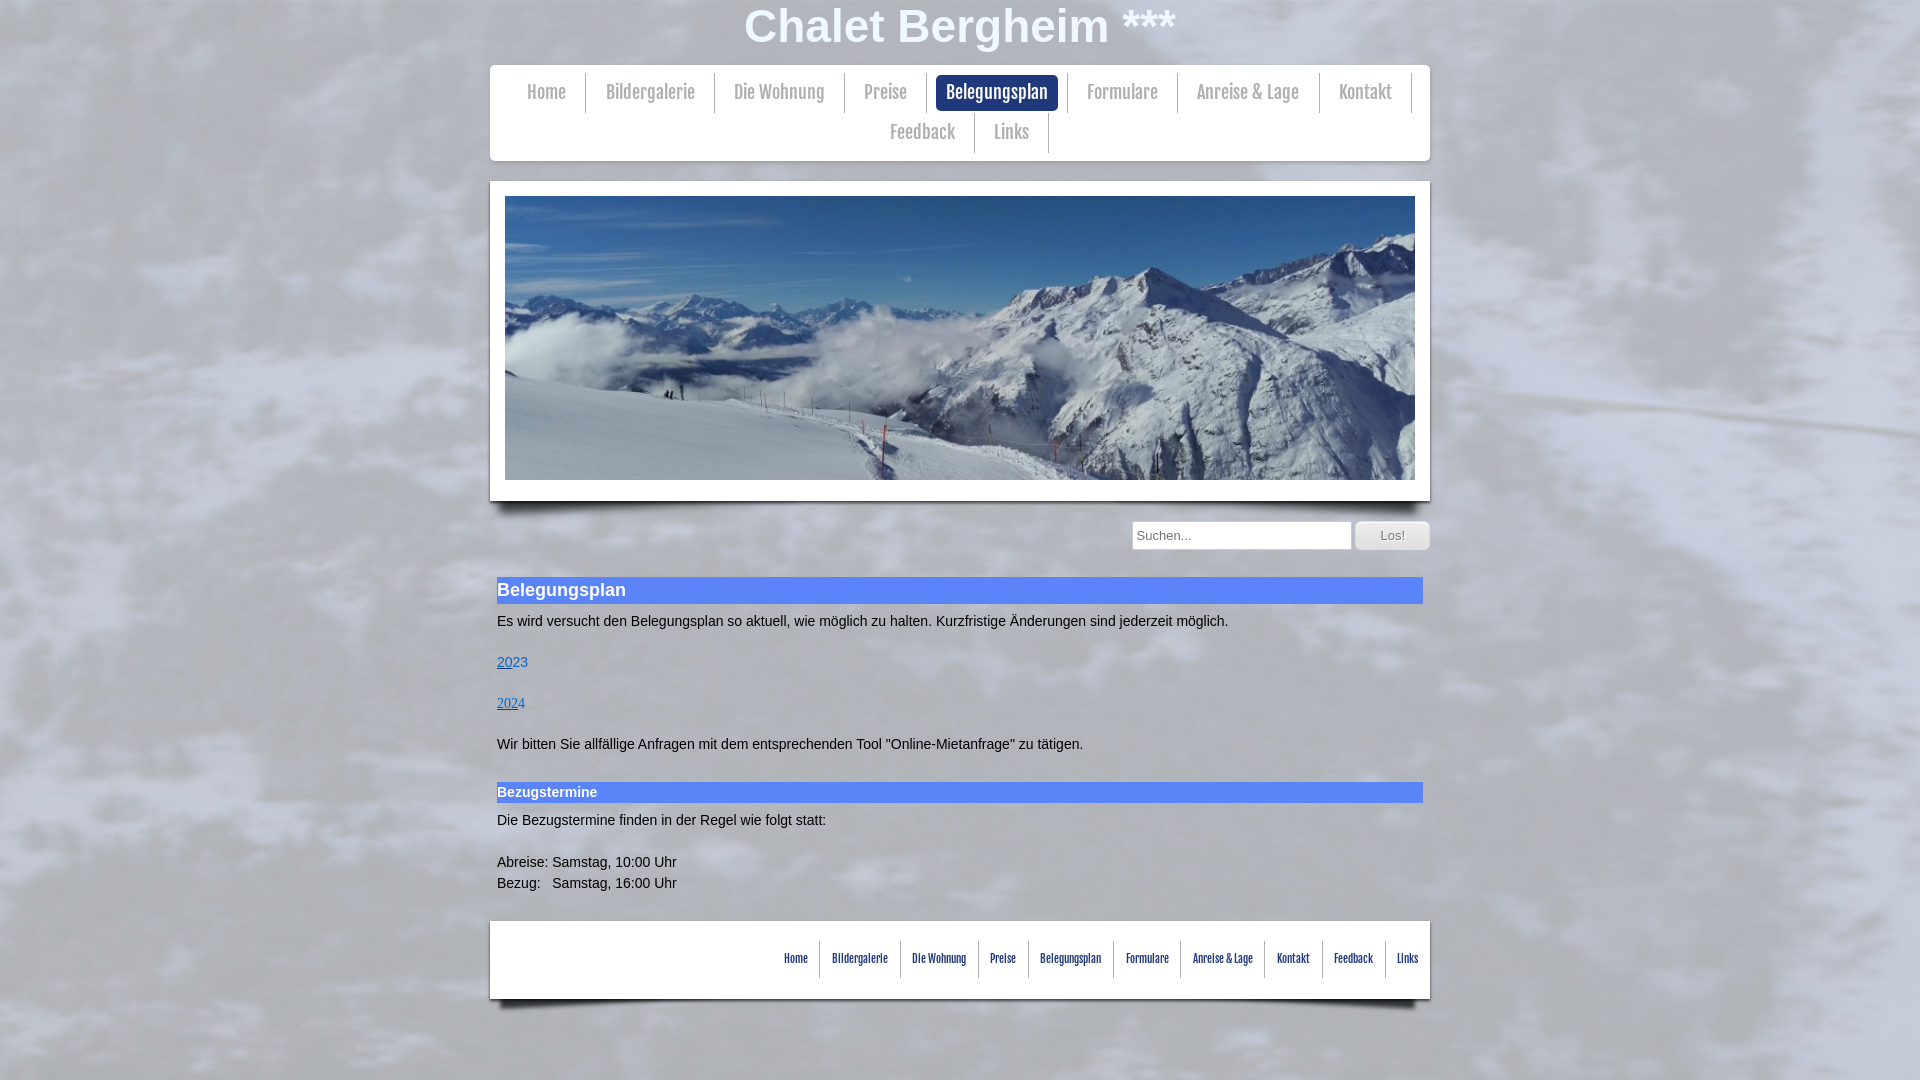  What do you see at coordinates (780, 93) in the screenshot?
I see `Die Wohnung` at bounding box center [780, 93].